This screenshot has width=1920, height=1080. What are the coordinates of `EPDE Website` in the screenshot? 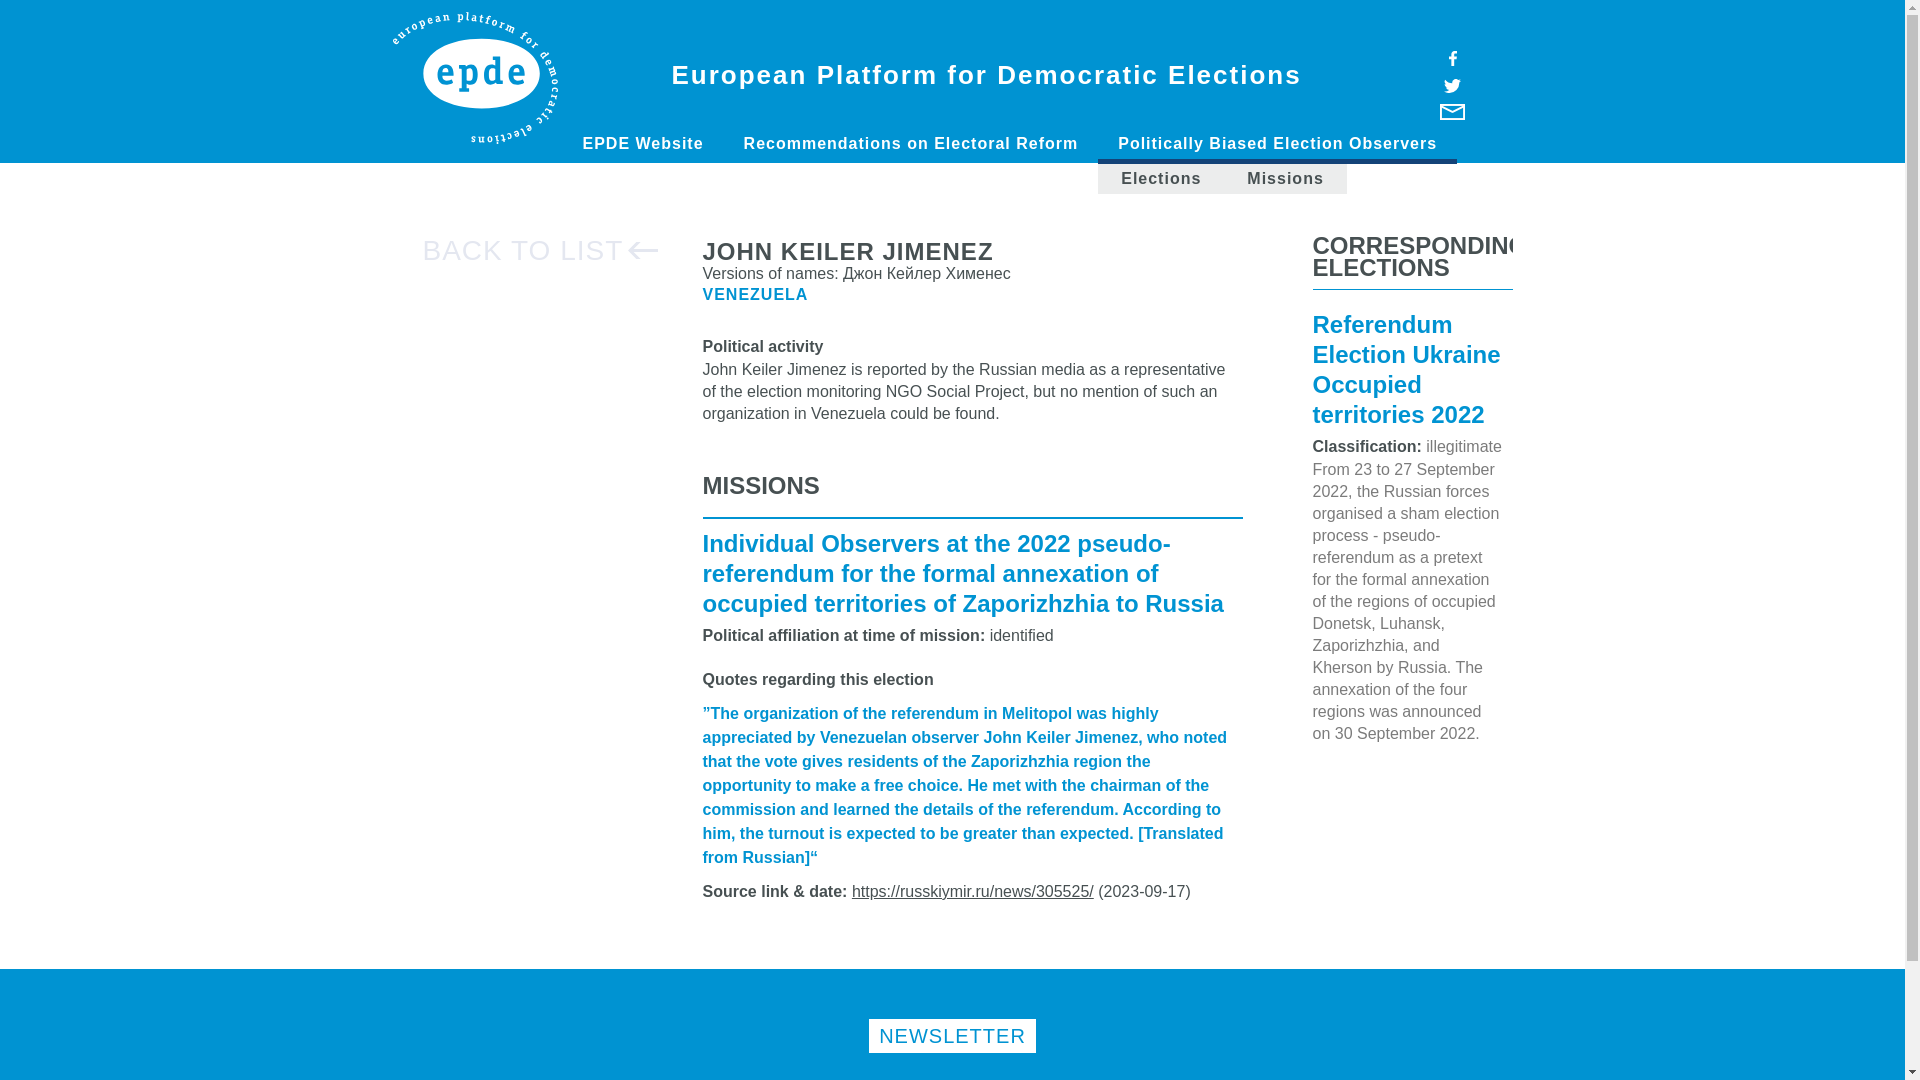 It's located at (642, 143).